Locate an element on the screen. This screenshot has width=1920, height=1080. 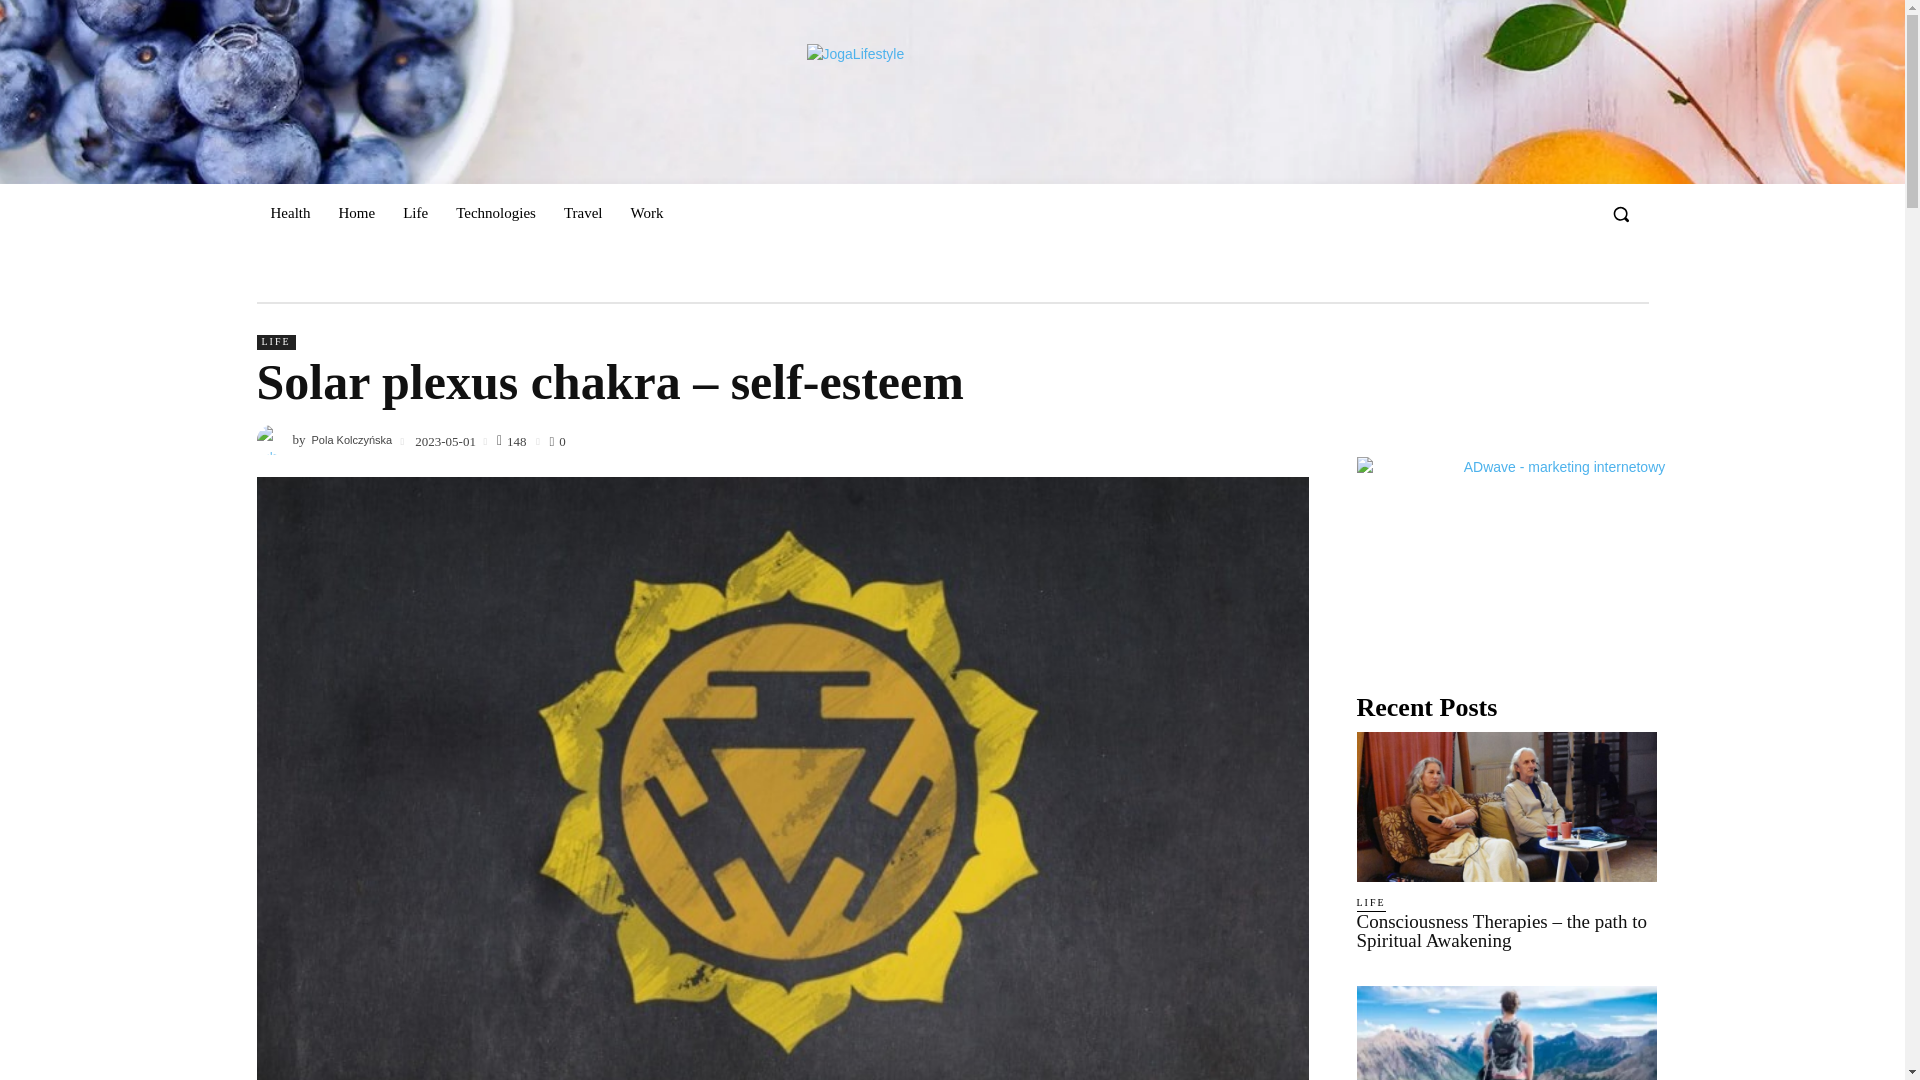
Work is located at coordinates (646, 212).